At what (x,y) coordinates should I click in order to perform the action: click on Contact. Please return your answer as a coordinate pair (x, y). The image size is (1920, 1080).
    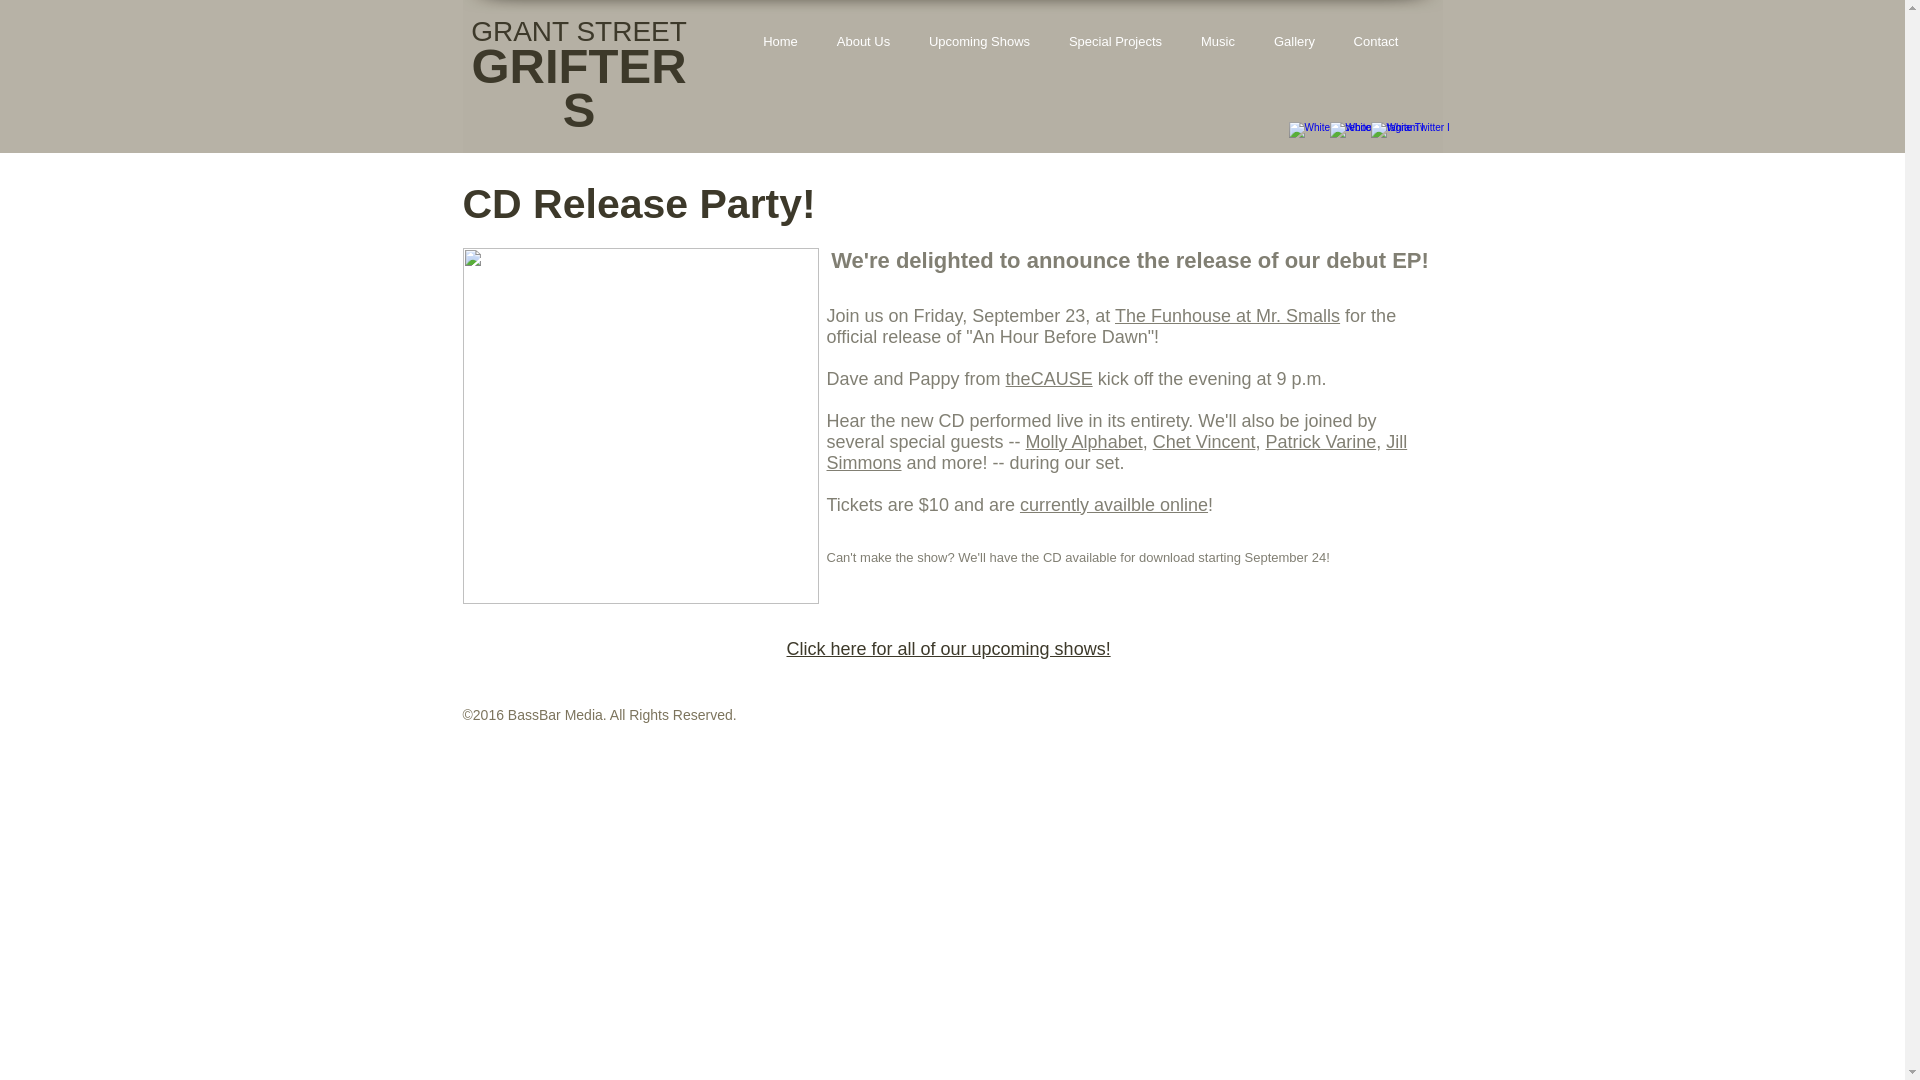
    Looking at the image, I should click on (1375, 42).